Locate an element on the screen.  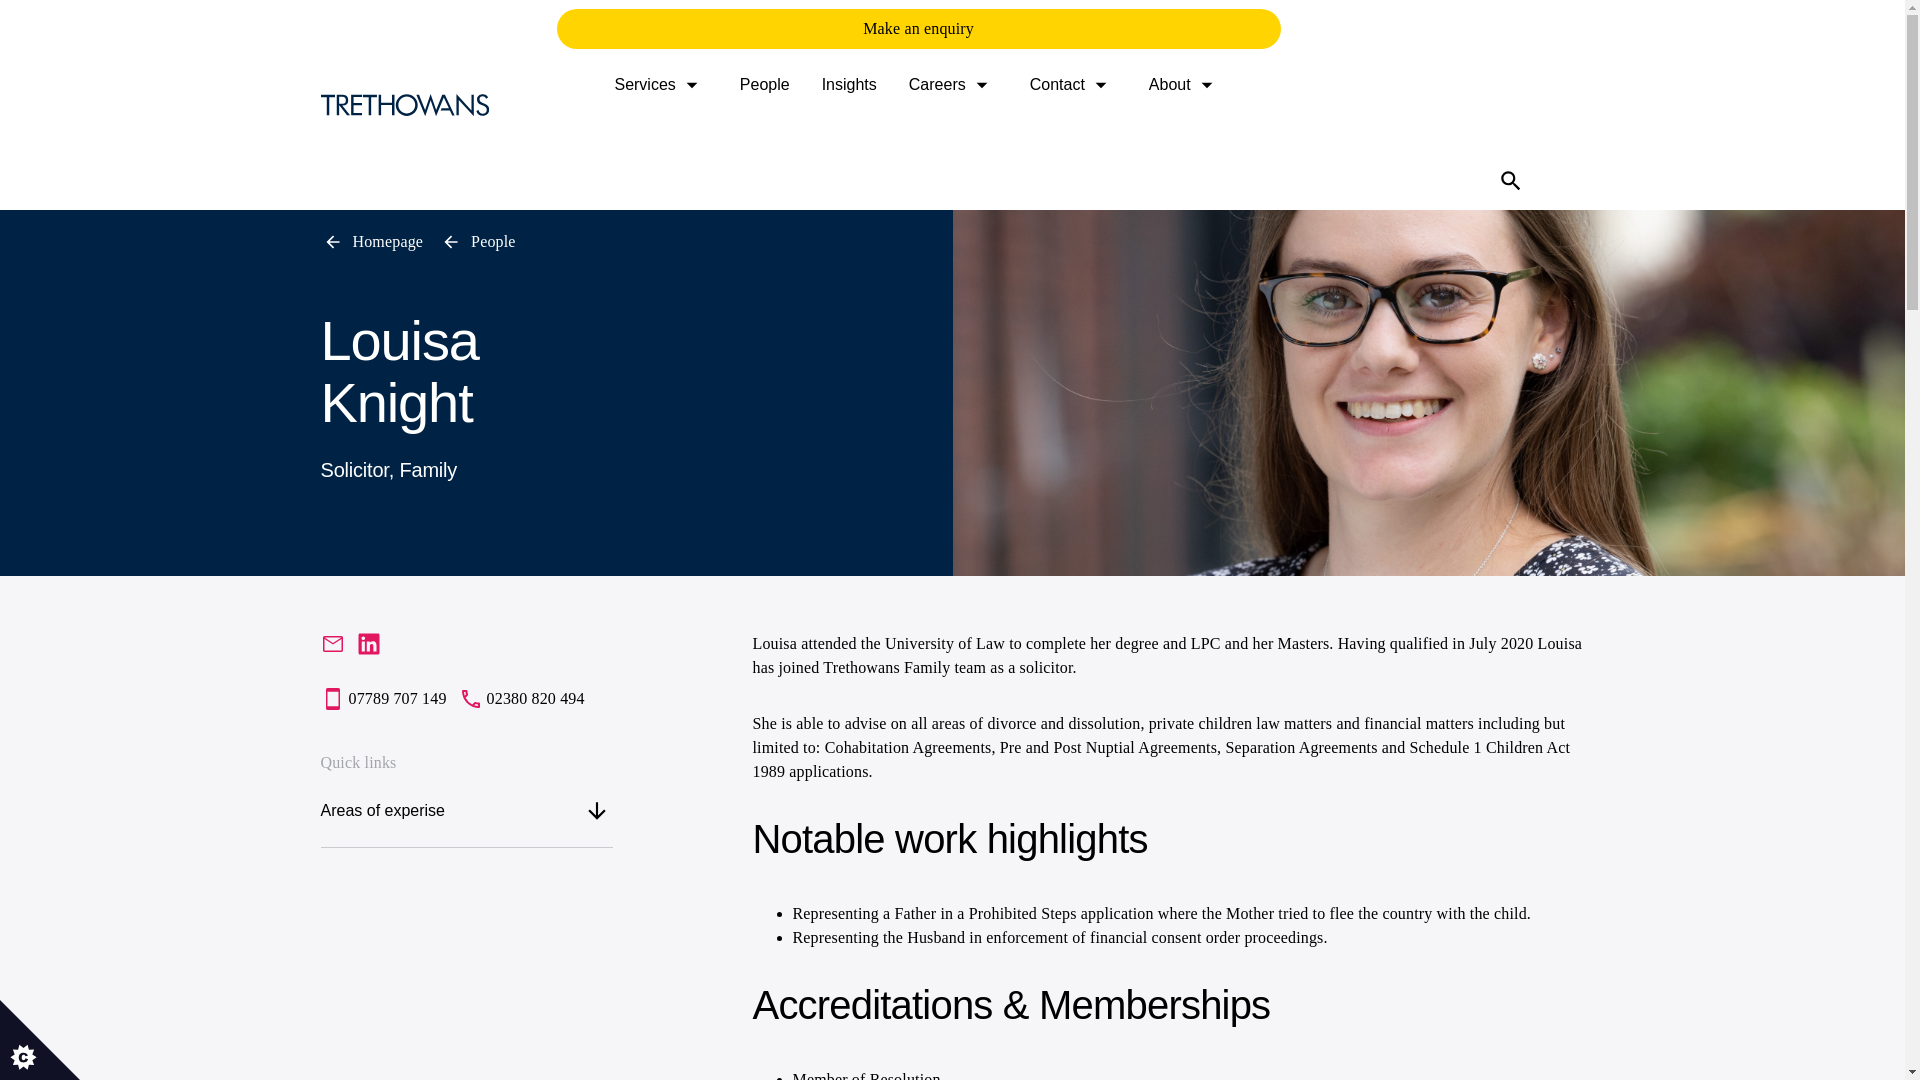
About is located at coordinates (1186, 85).